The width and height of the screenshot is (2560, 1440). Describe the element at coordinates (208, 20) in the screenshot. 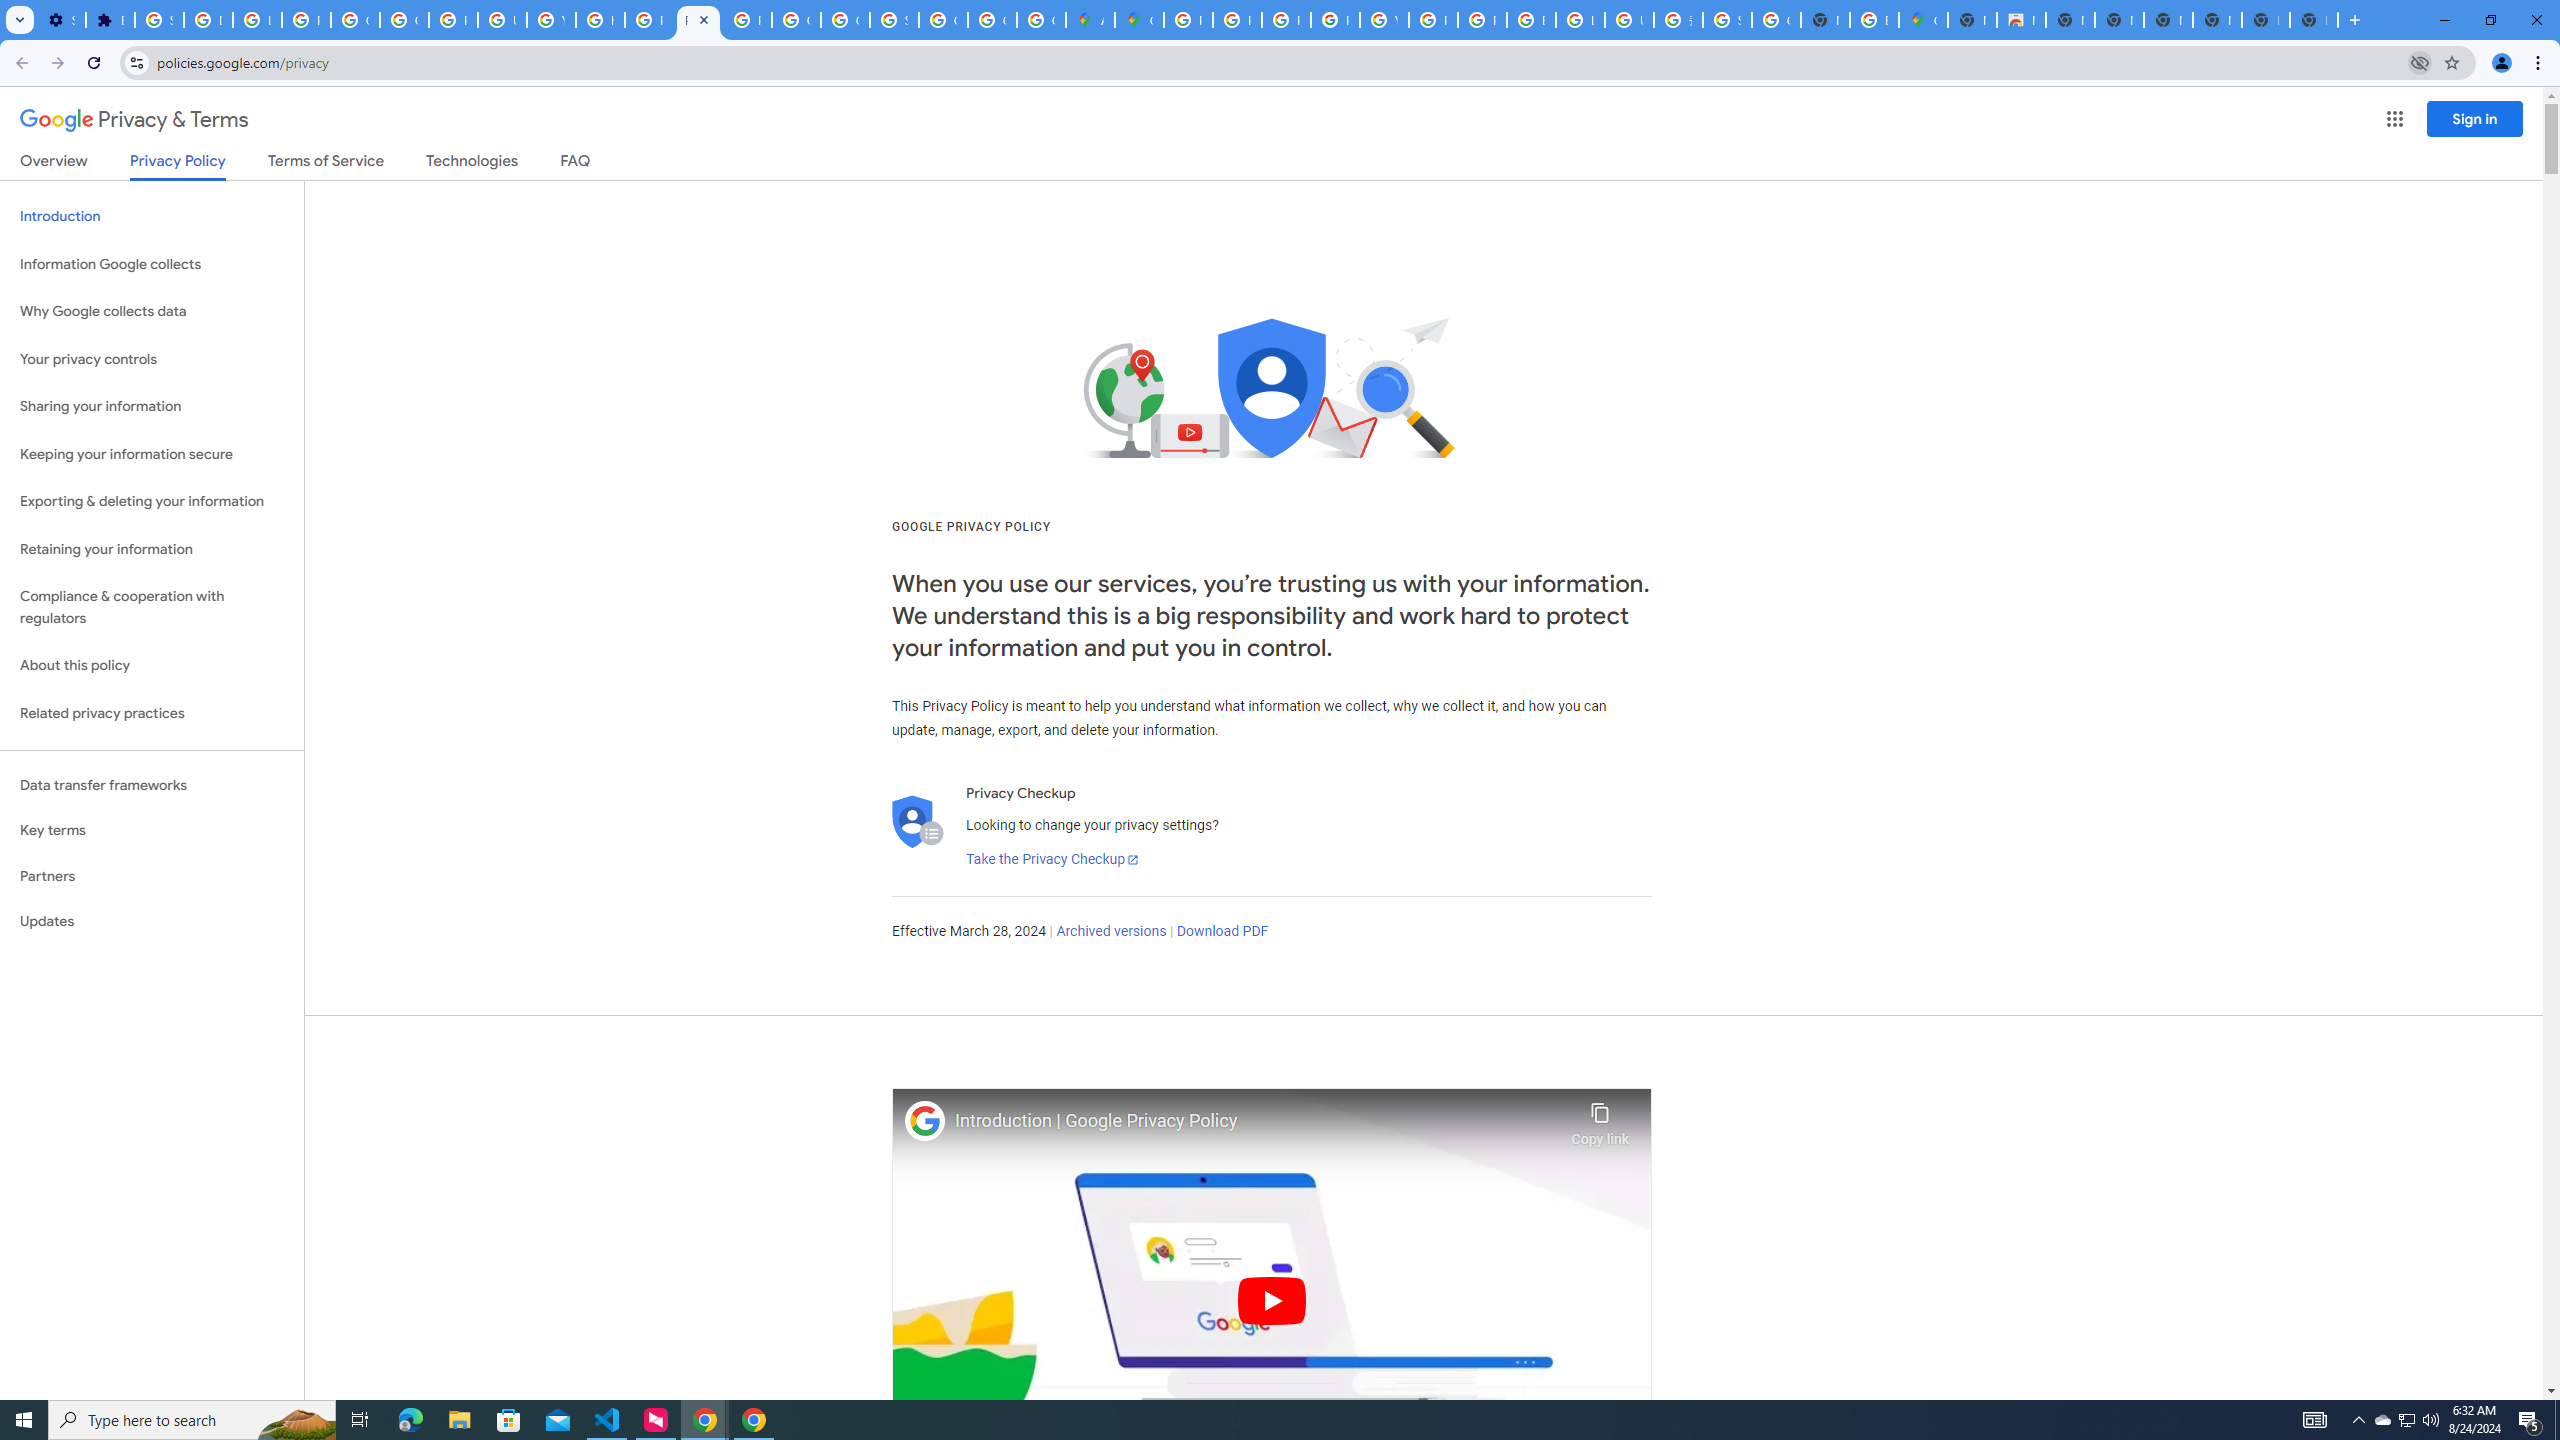

I see `Delete photos & videos - Computer - Google Photos Help` at that location.